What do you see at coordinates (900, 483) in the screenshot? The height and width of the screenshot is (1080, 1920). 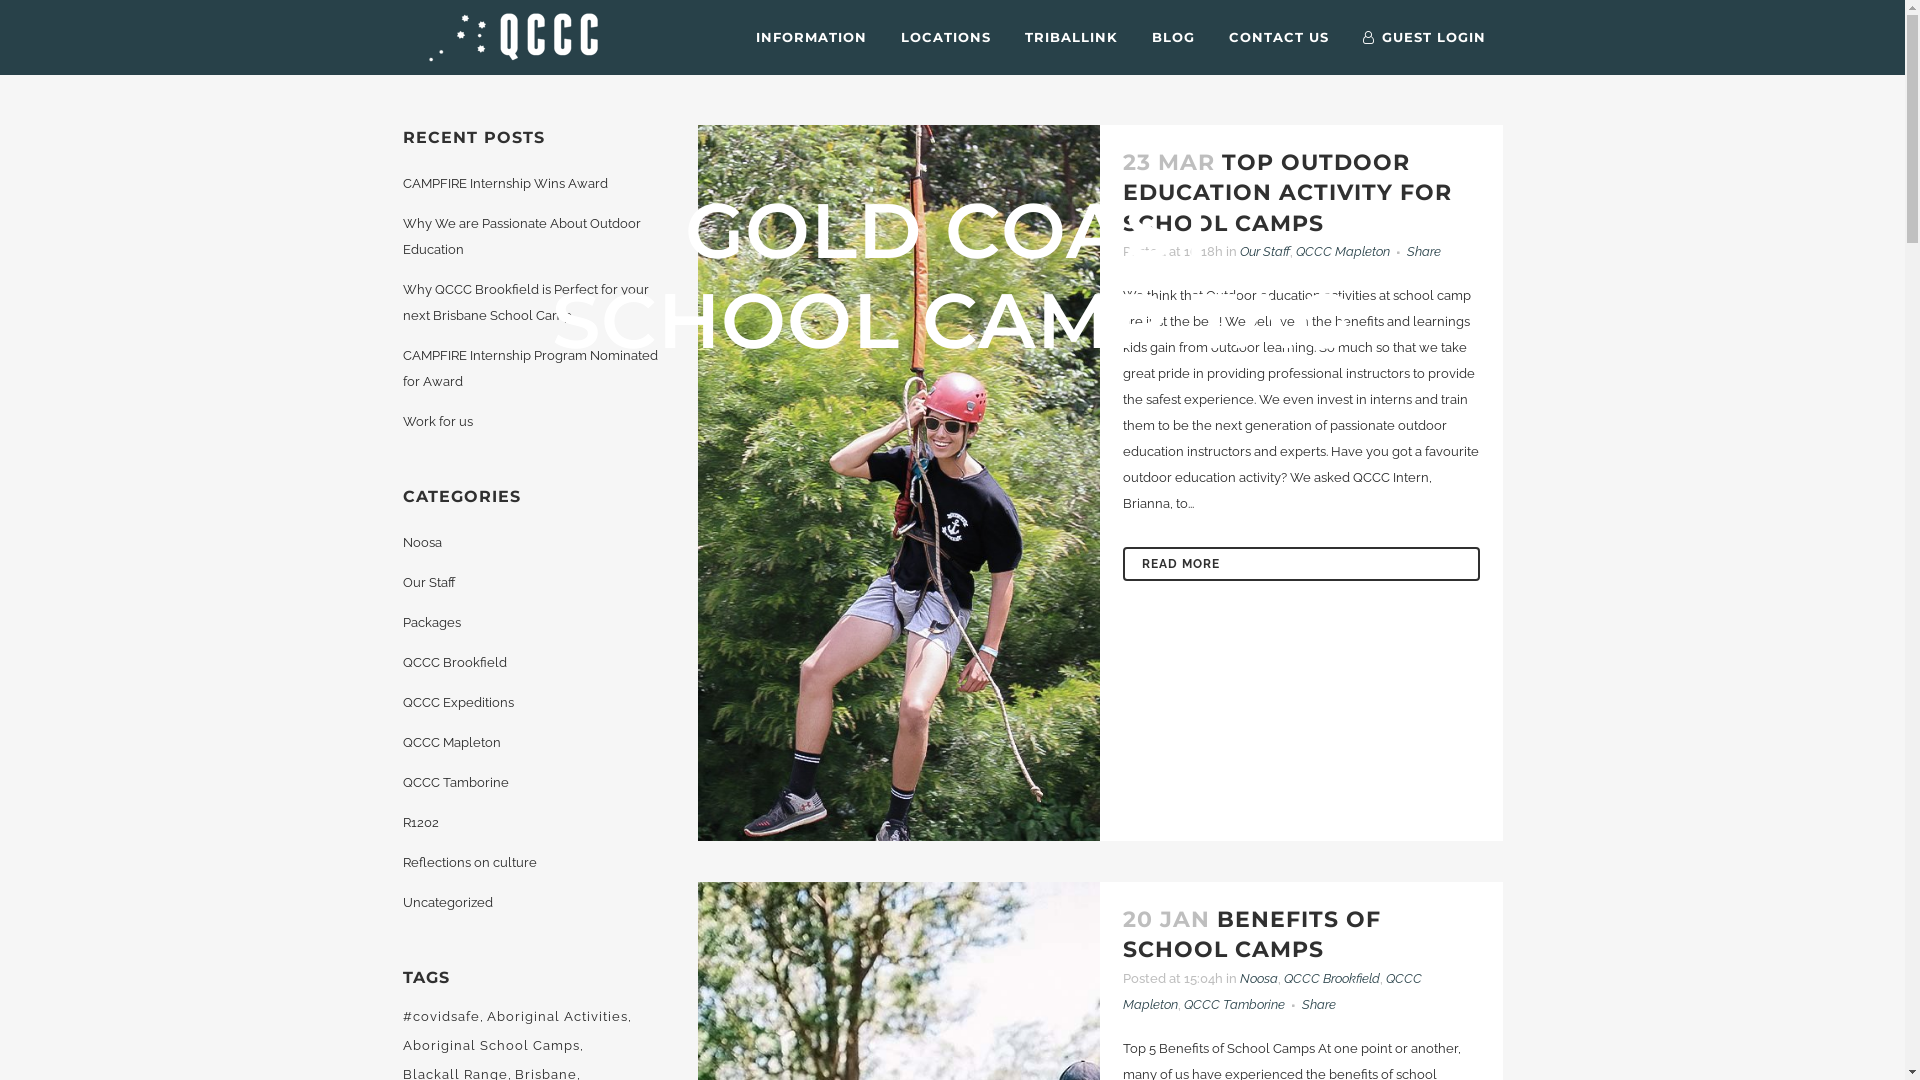 I see `Top Outdoor Education Activity for School Camps` at bounding box center [900, 483].